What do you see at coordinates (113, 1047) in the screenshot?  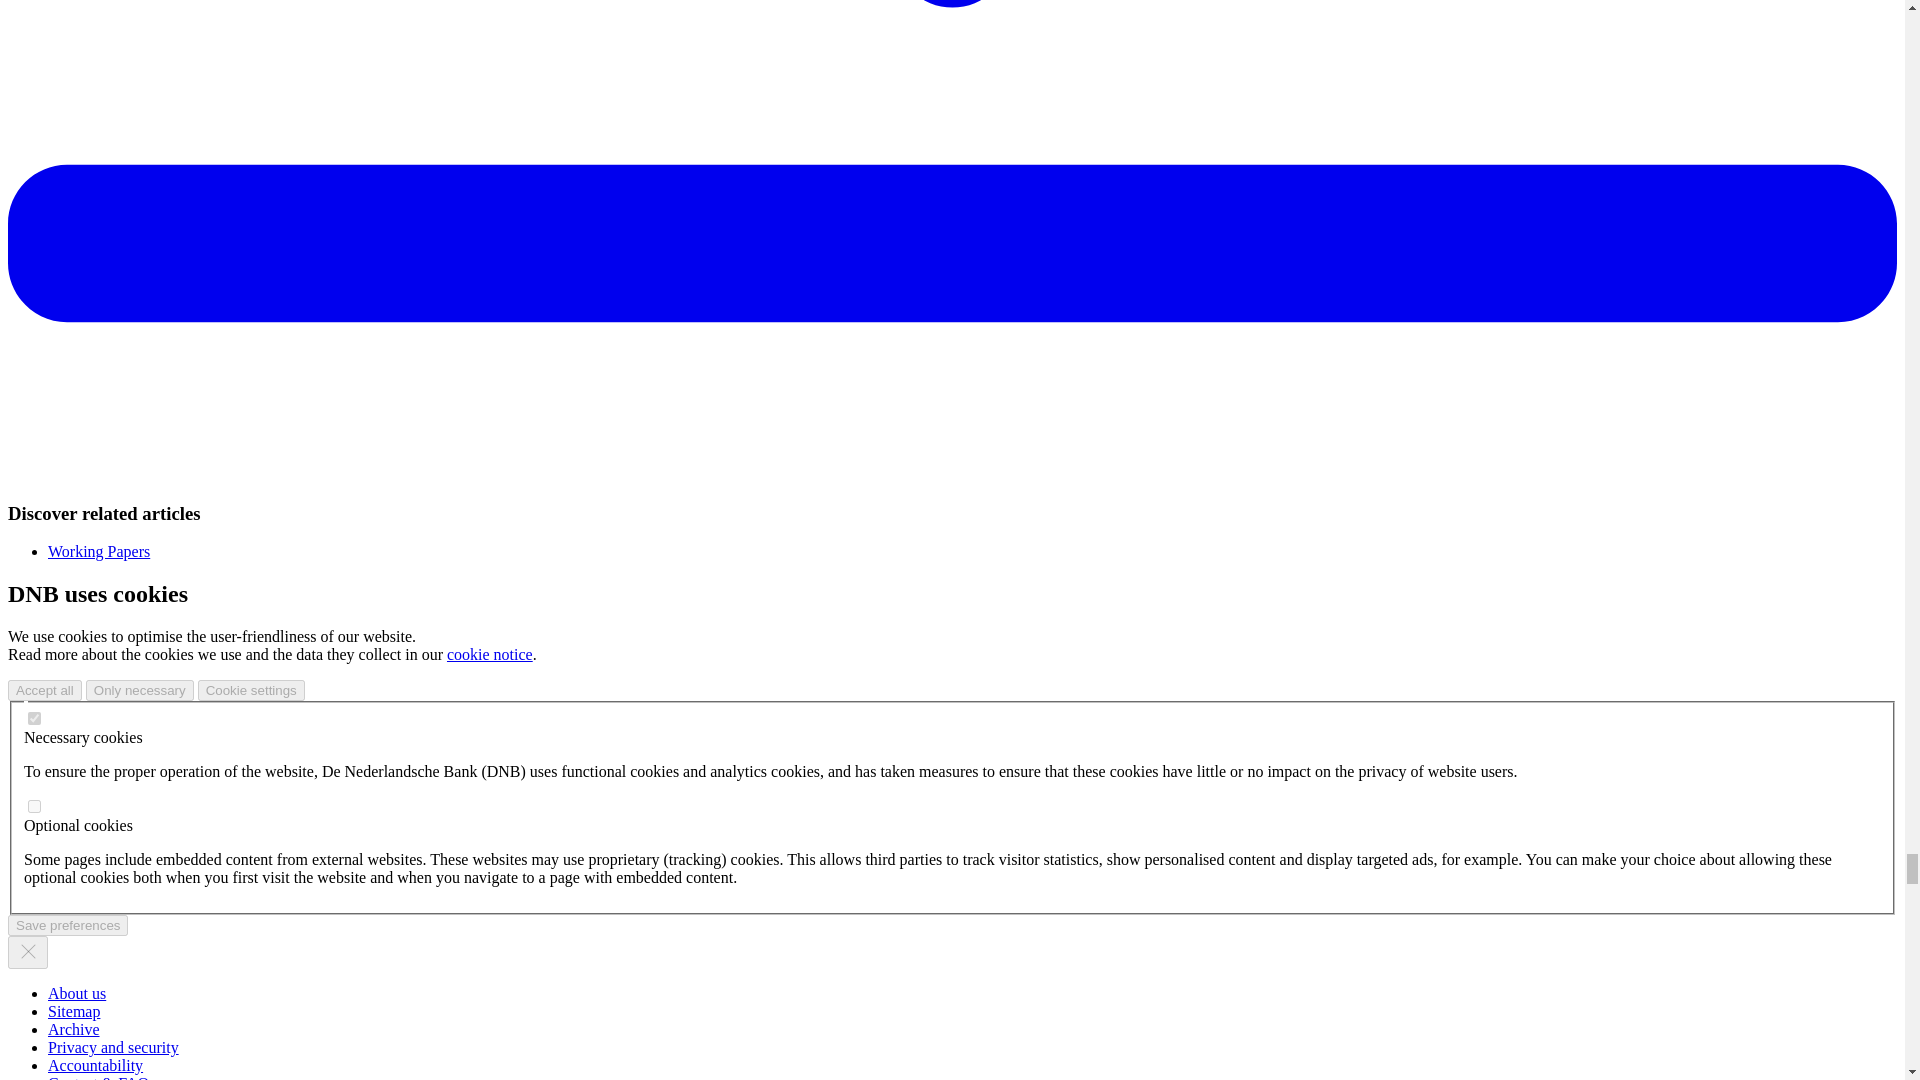 I see `Privacy and security` at bounding box center [113, 1047].